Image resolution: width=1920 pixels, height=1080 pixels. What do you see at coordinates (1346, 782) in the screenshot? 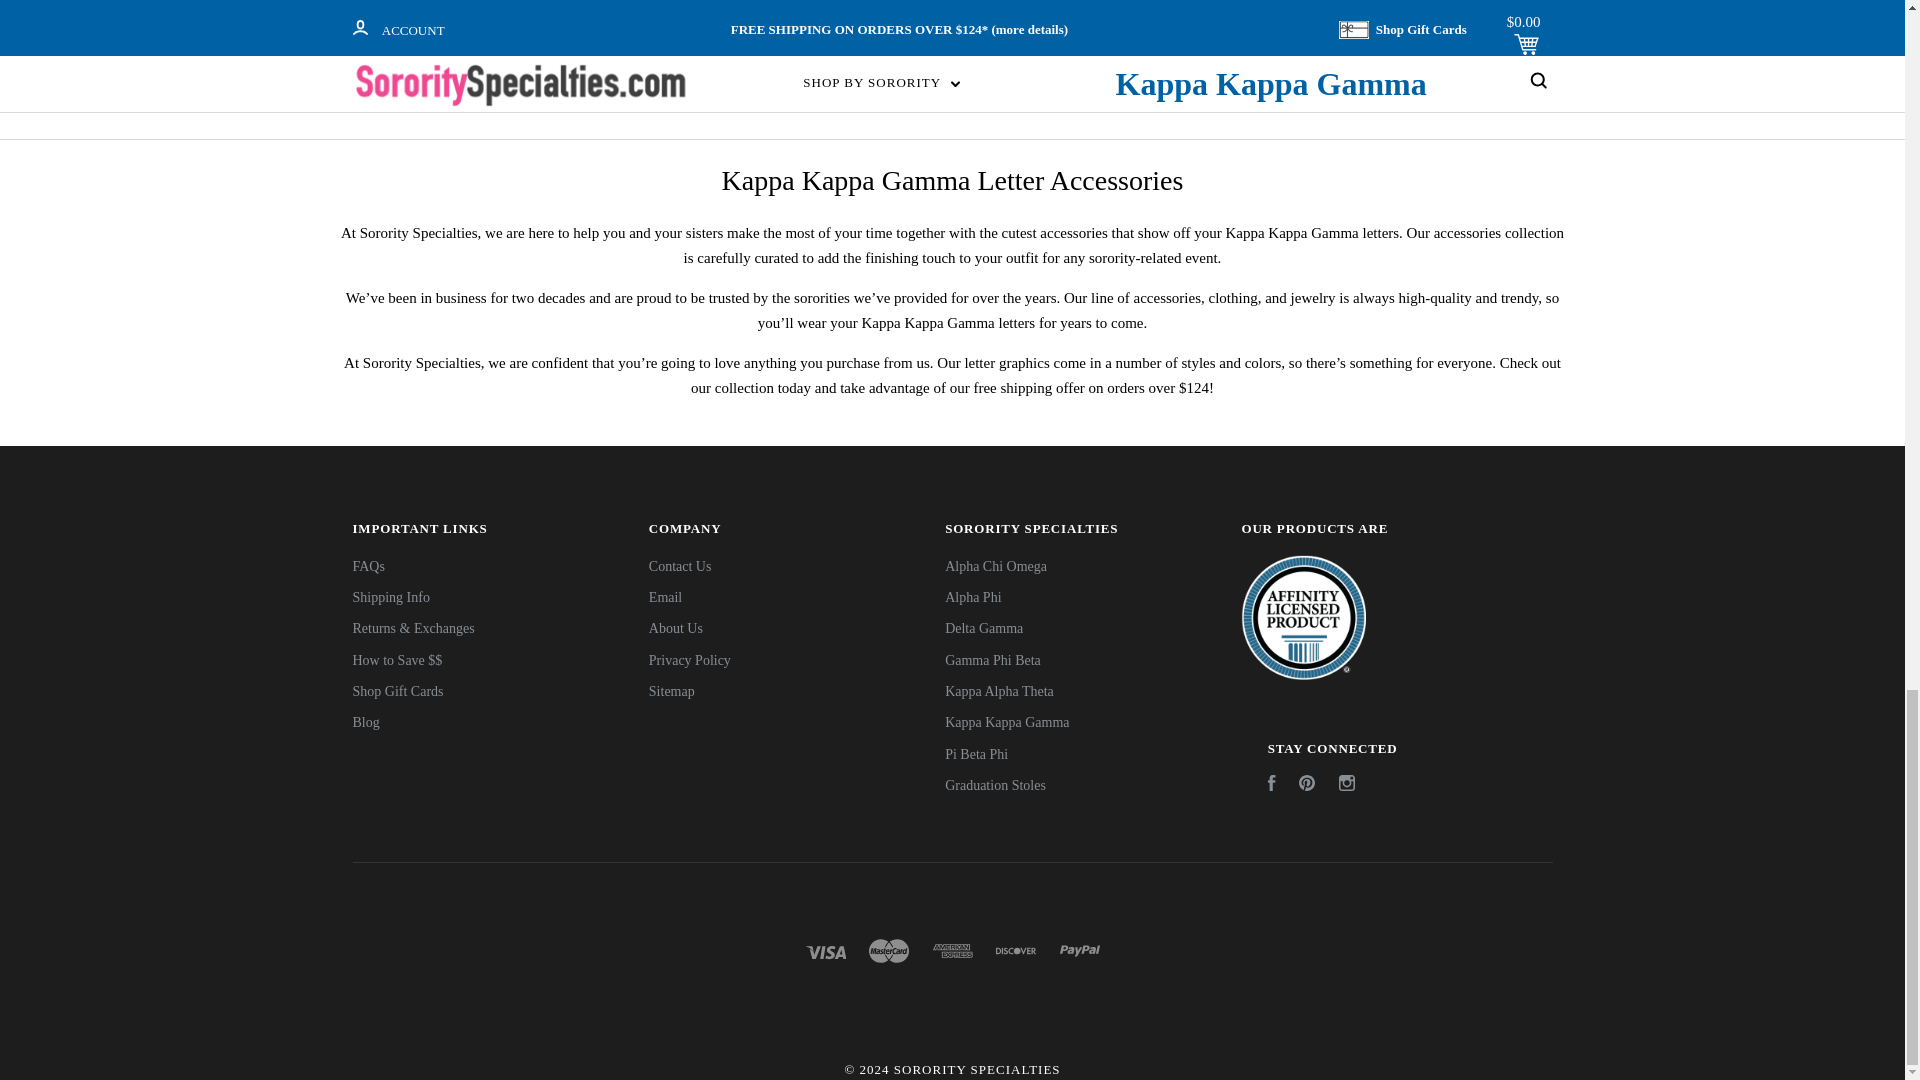
I see `instagram` at bounding box center [1346, 782].